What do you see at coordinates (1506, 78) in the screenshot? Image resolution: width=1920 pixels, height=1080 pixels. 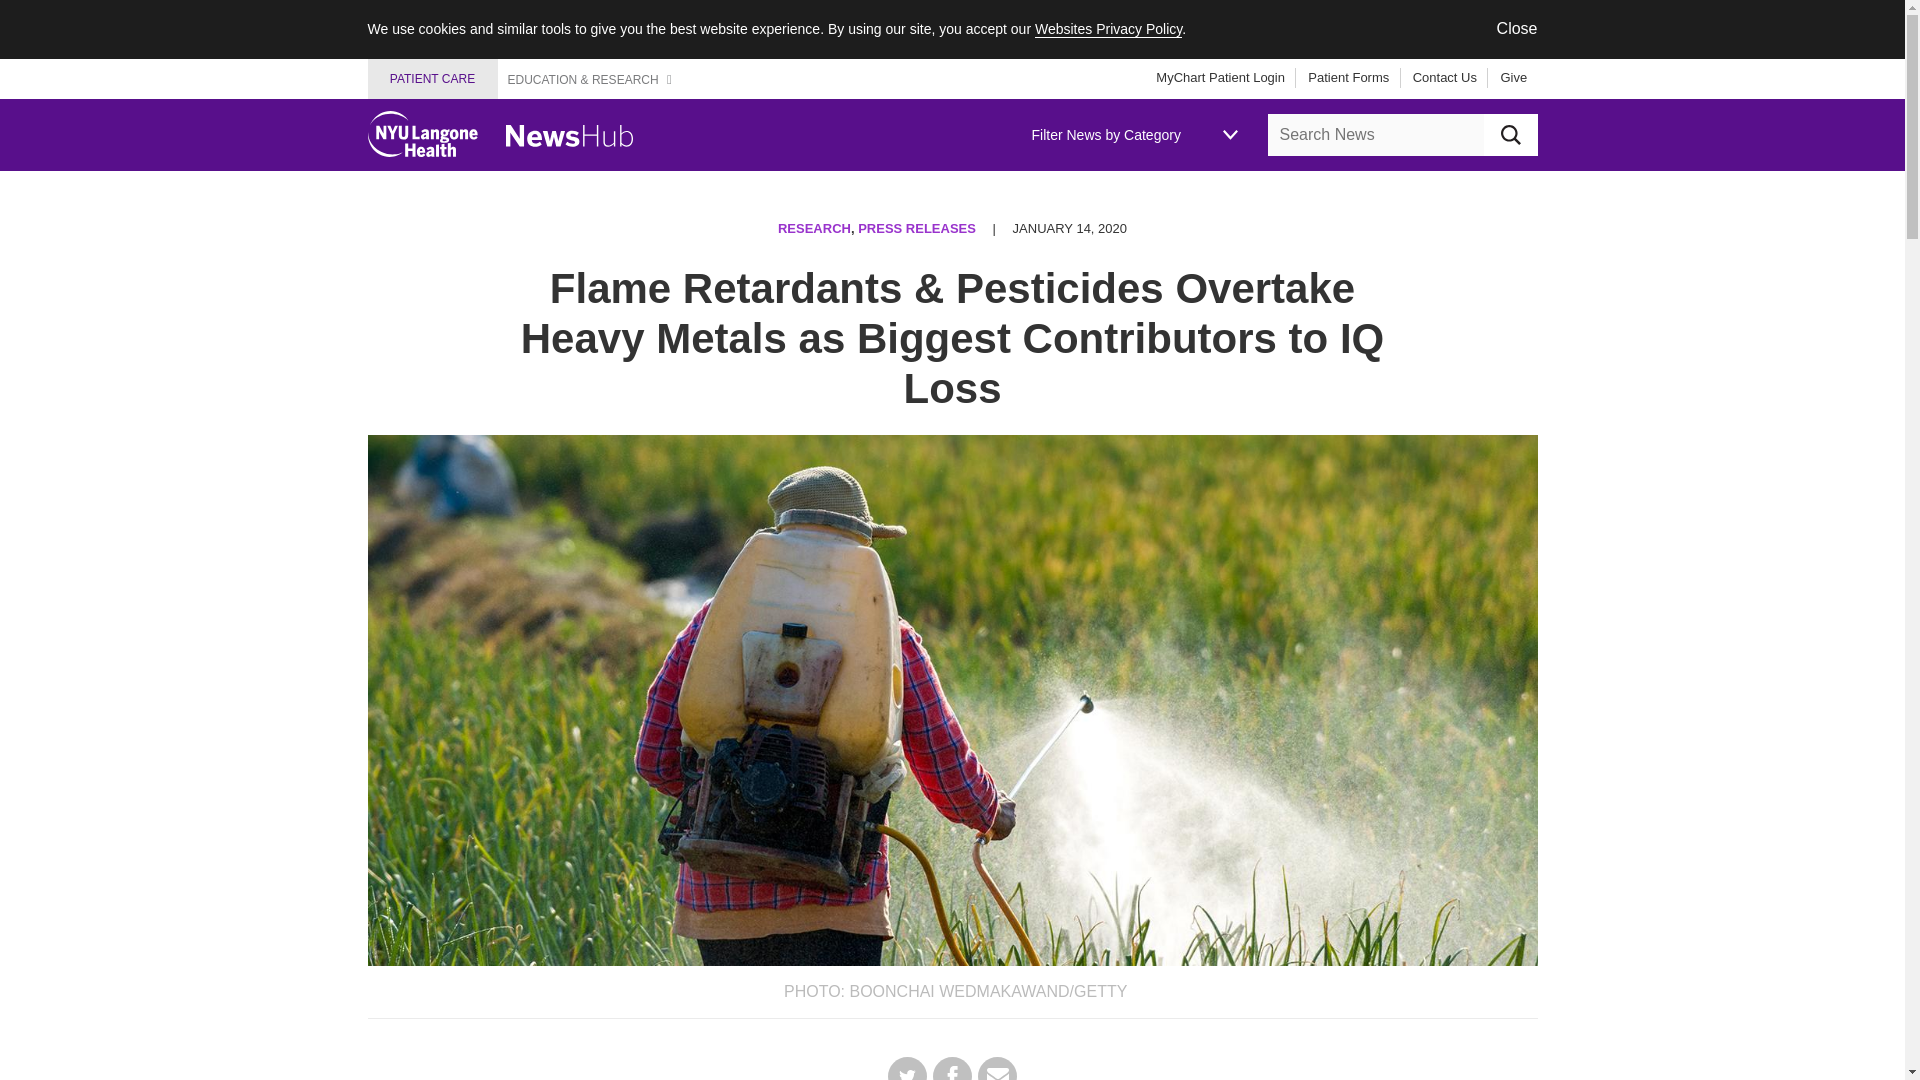 I see `Give` at bounding box center [1506, 78].